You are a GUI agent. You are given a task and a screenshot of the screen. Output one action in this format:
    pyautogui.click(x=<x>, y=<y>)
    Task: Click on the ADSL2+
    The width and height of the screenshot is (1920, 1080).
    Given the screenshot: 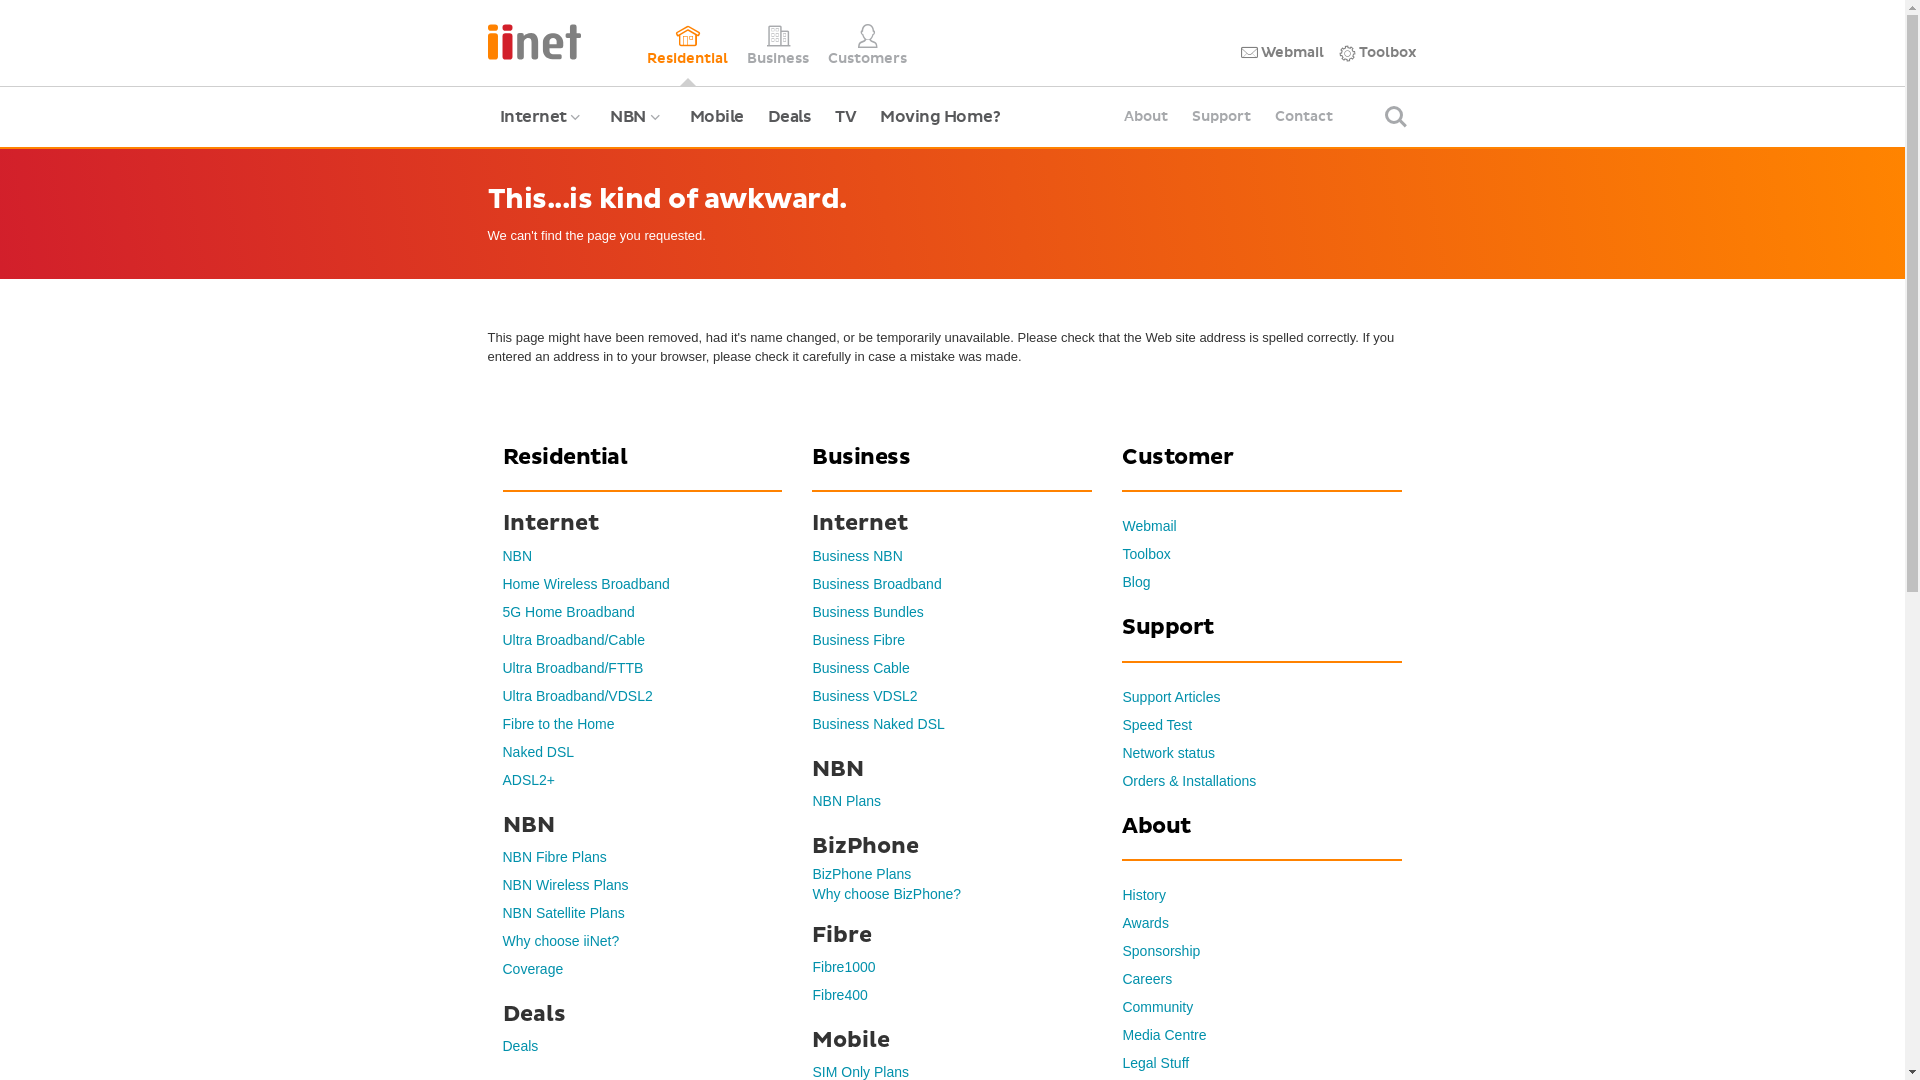 What is the action you would take?
    pyautogui.click(x=528, y=780)
    